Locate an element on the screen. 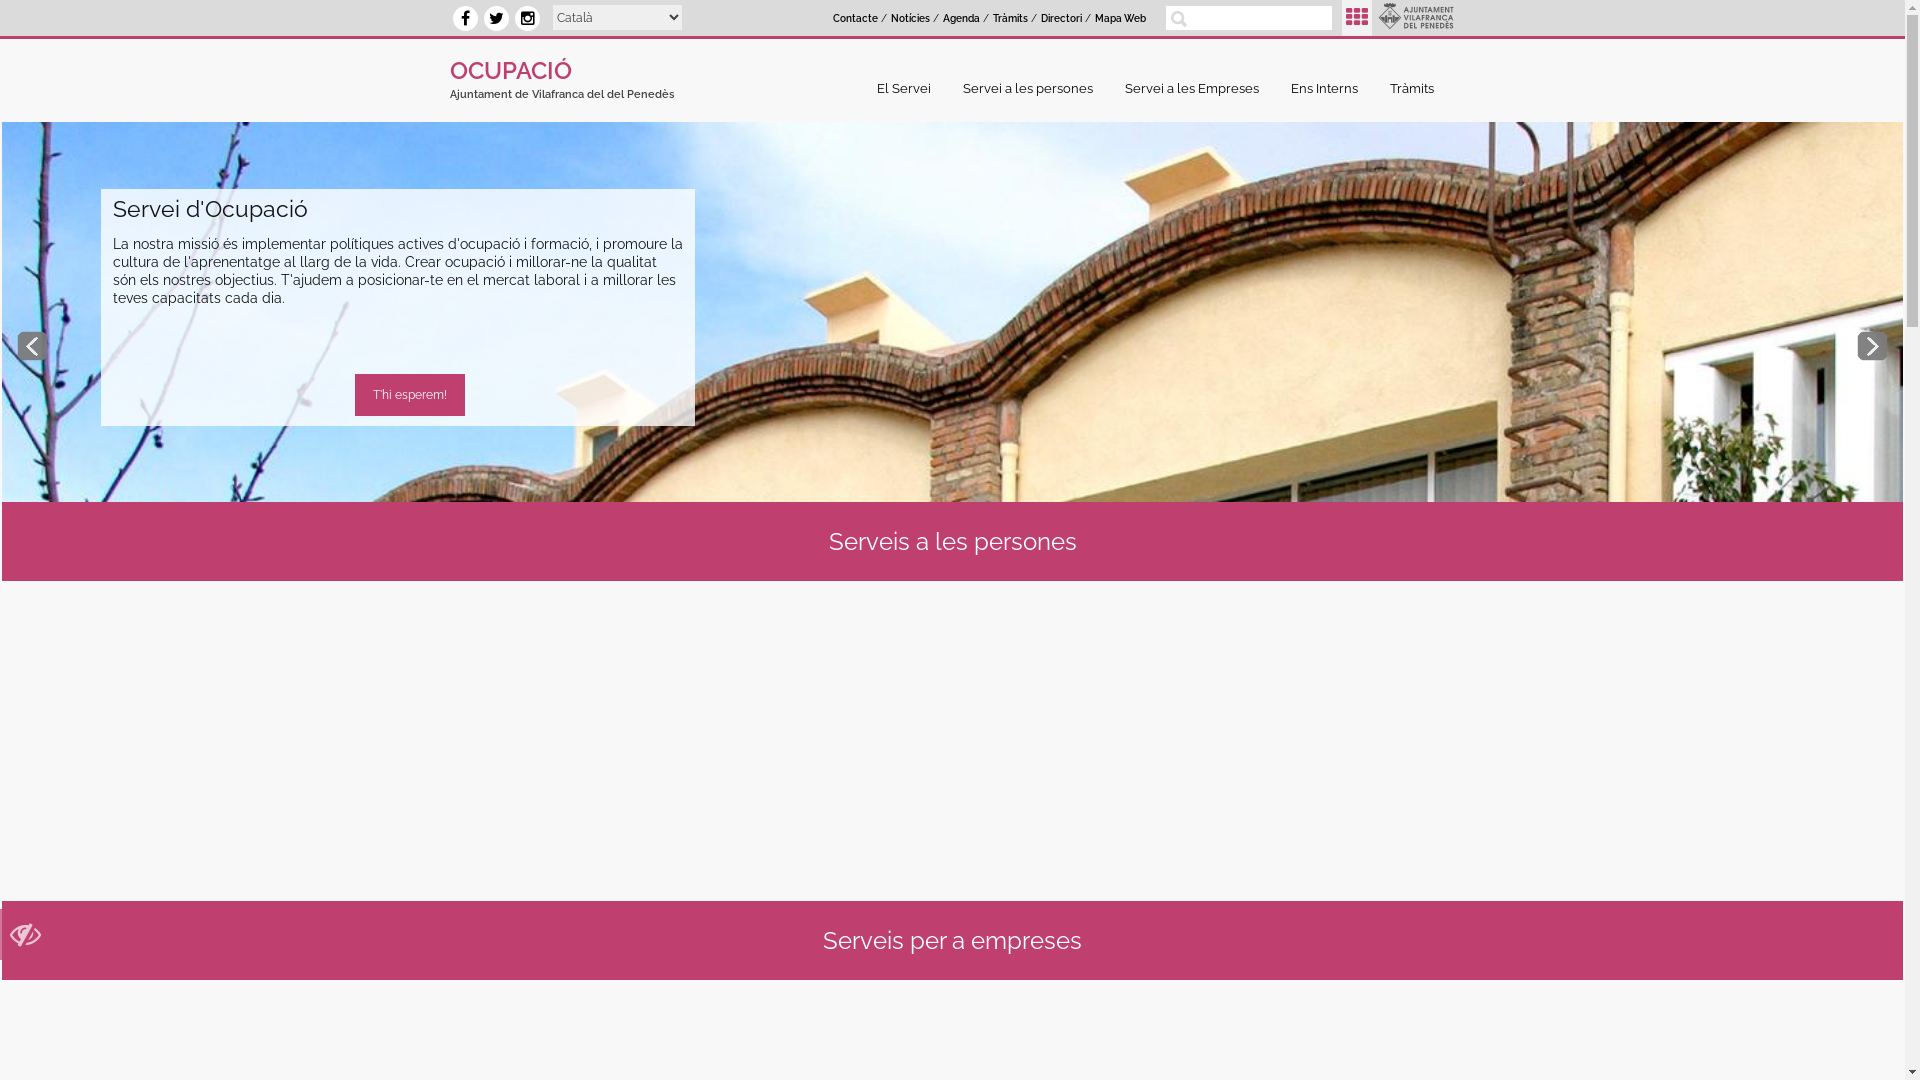  Mapa Web is located at coordinates (1120, 19).